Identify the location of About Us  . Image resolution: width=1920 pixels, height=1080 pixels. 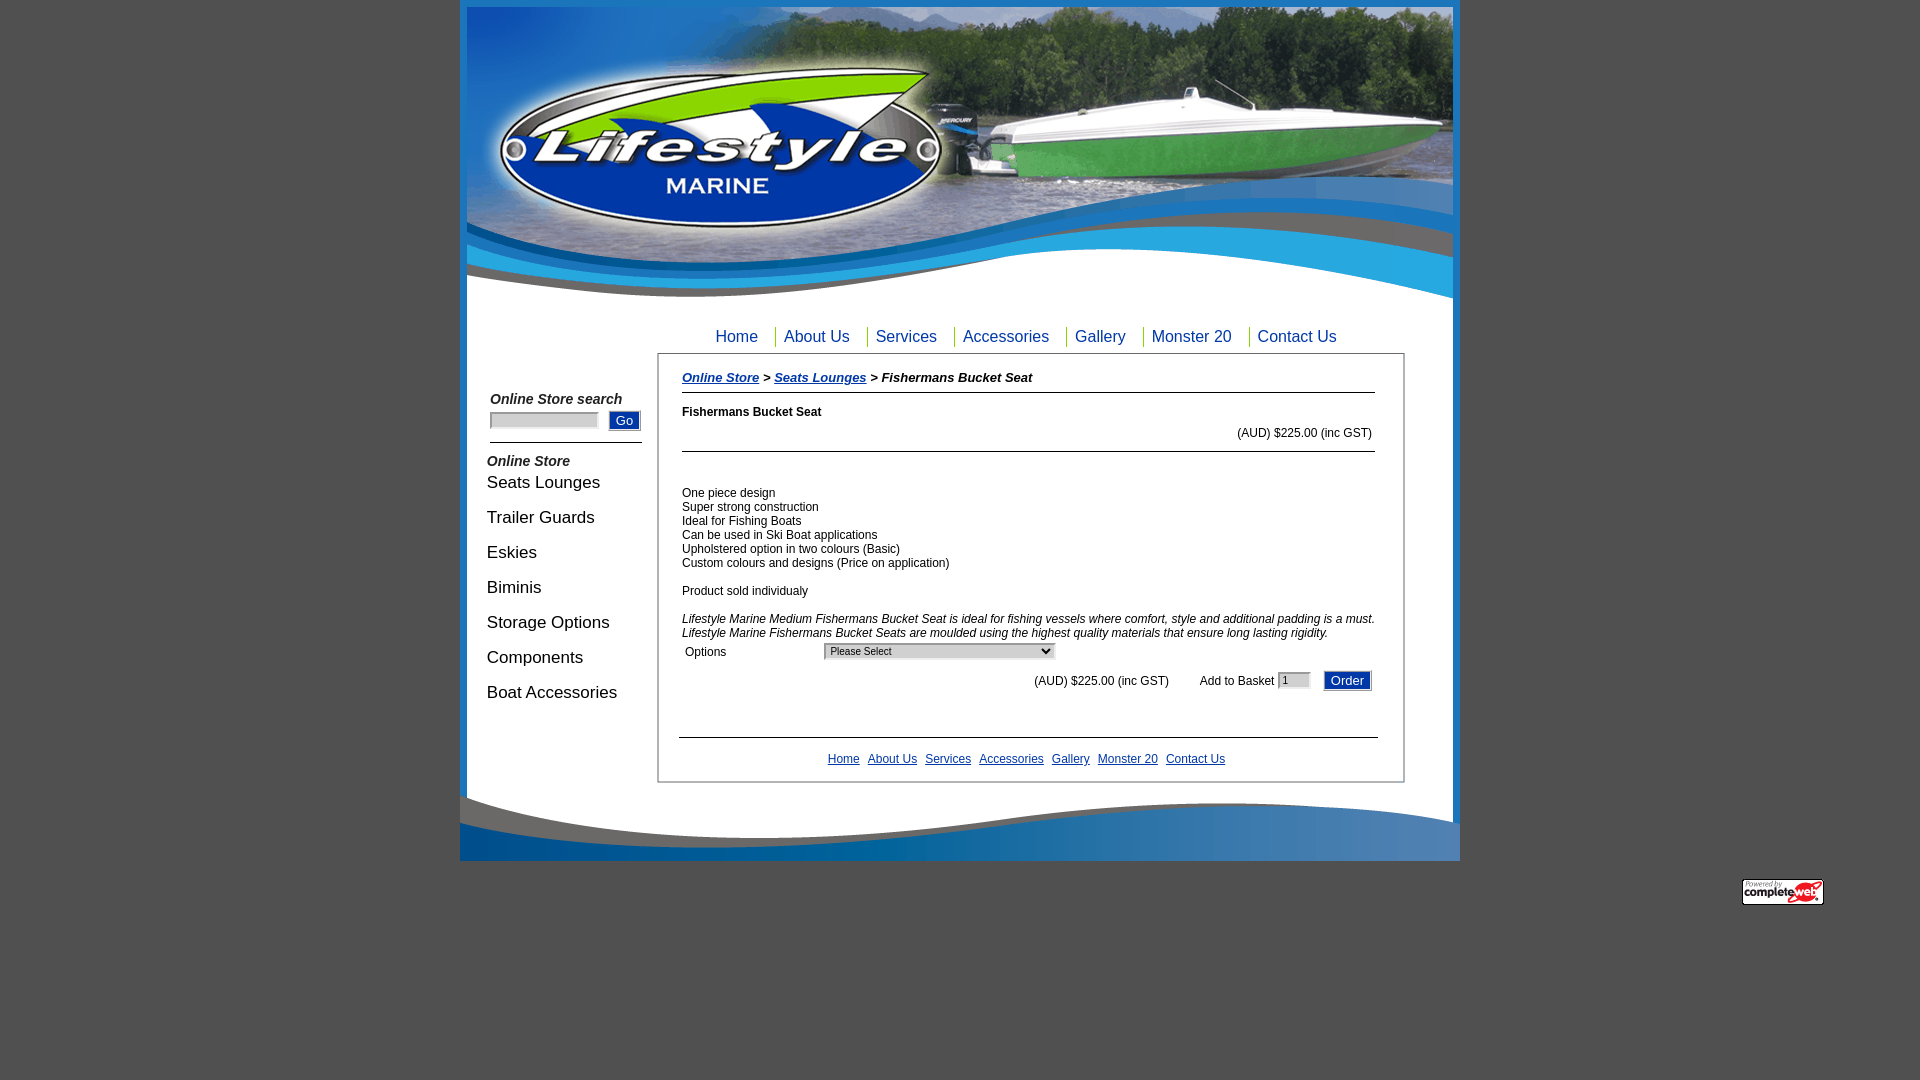
(822, 337).